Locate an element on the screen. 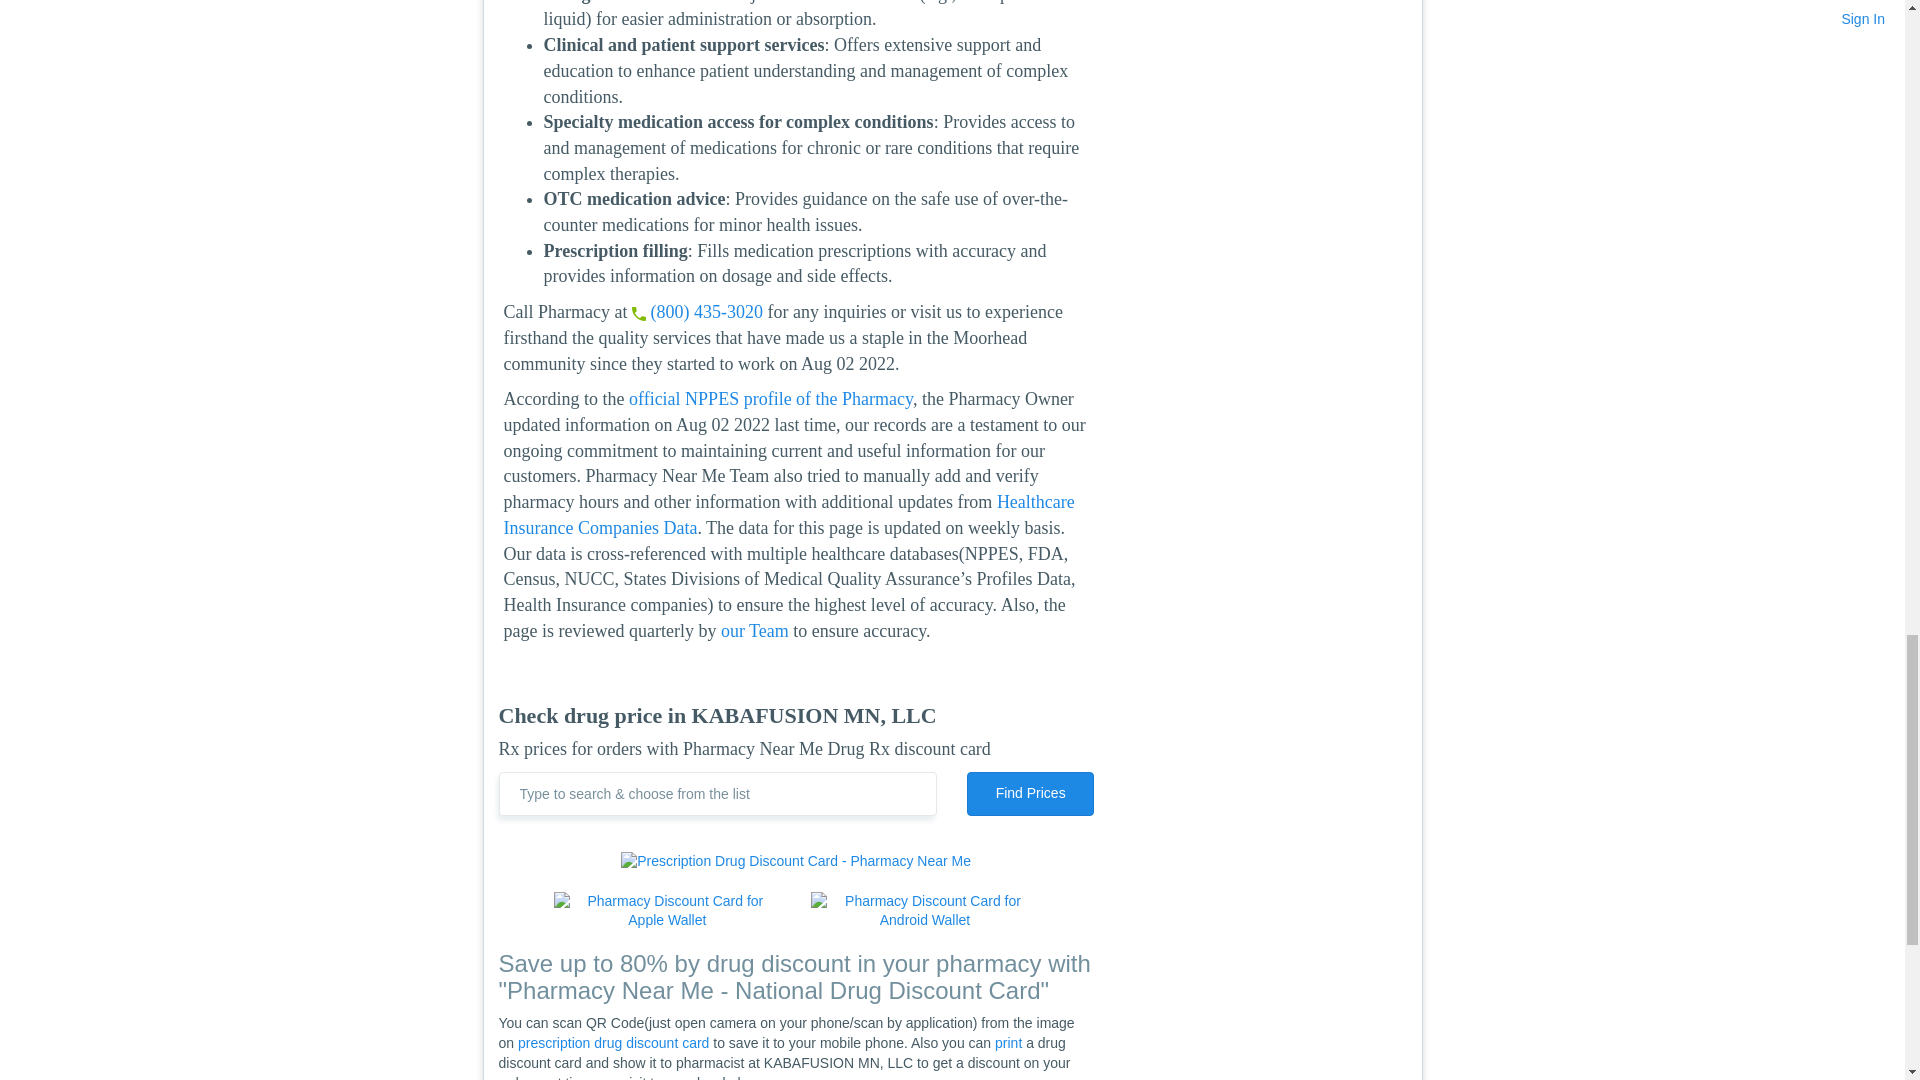  Healthcare Insurance Companies Data is located at coordinates (789, 514).